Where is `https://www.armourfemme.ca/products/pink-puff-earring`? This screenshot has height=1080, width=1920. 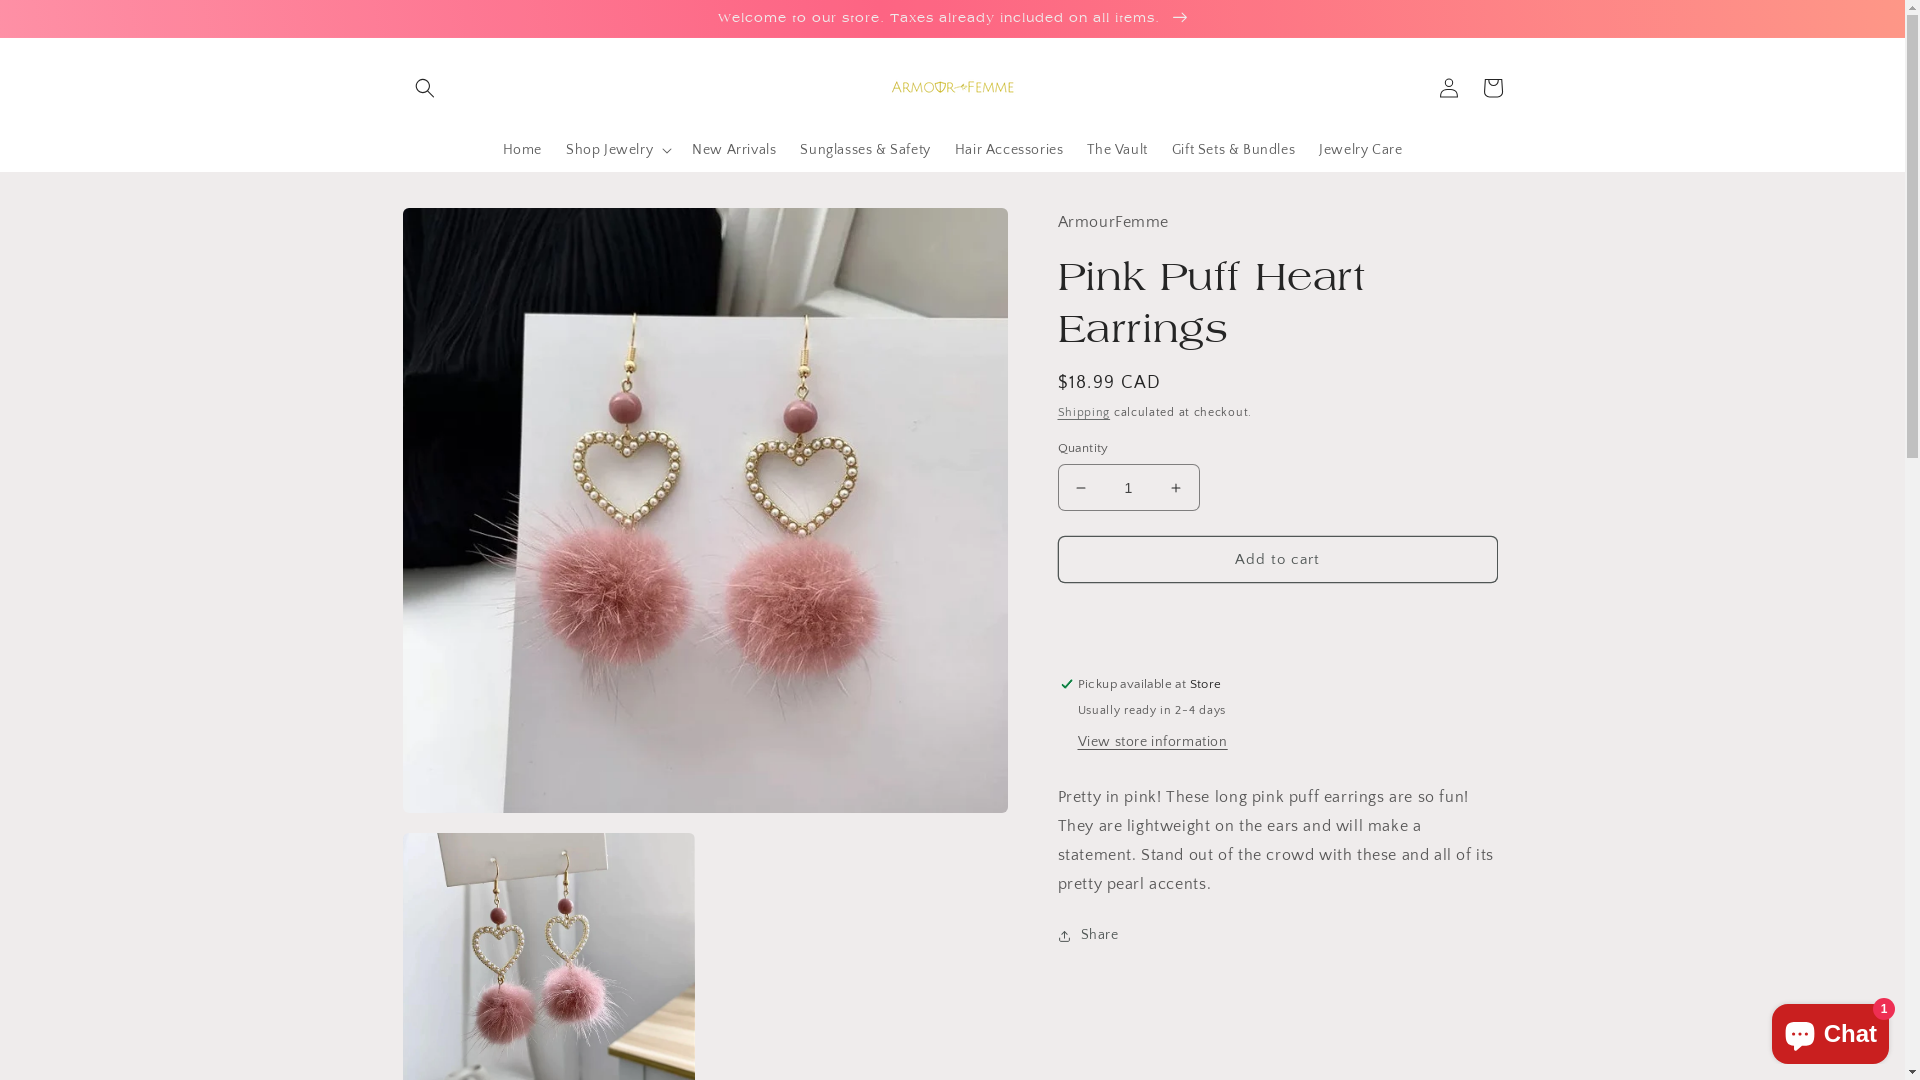
https://www.armourfemme.ca/products/pink-puff-earring is located at coordinates (1178, 1002).